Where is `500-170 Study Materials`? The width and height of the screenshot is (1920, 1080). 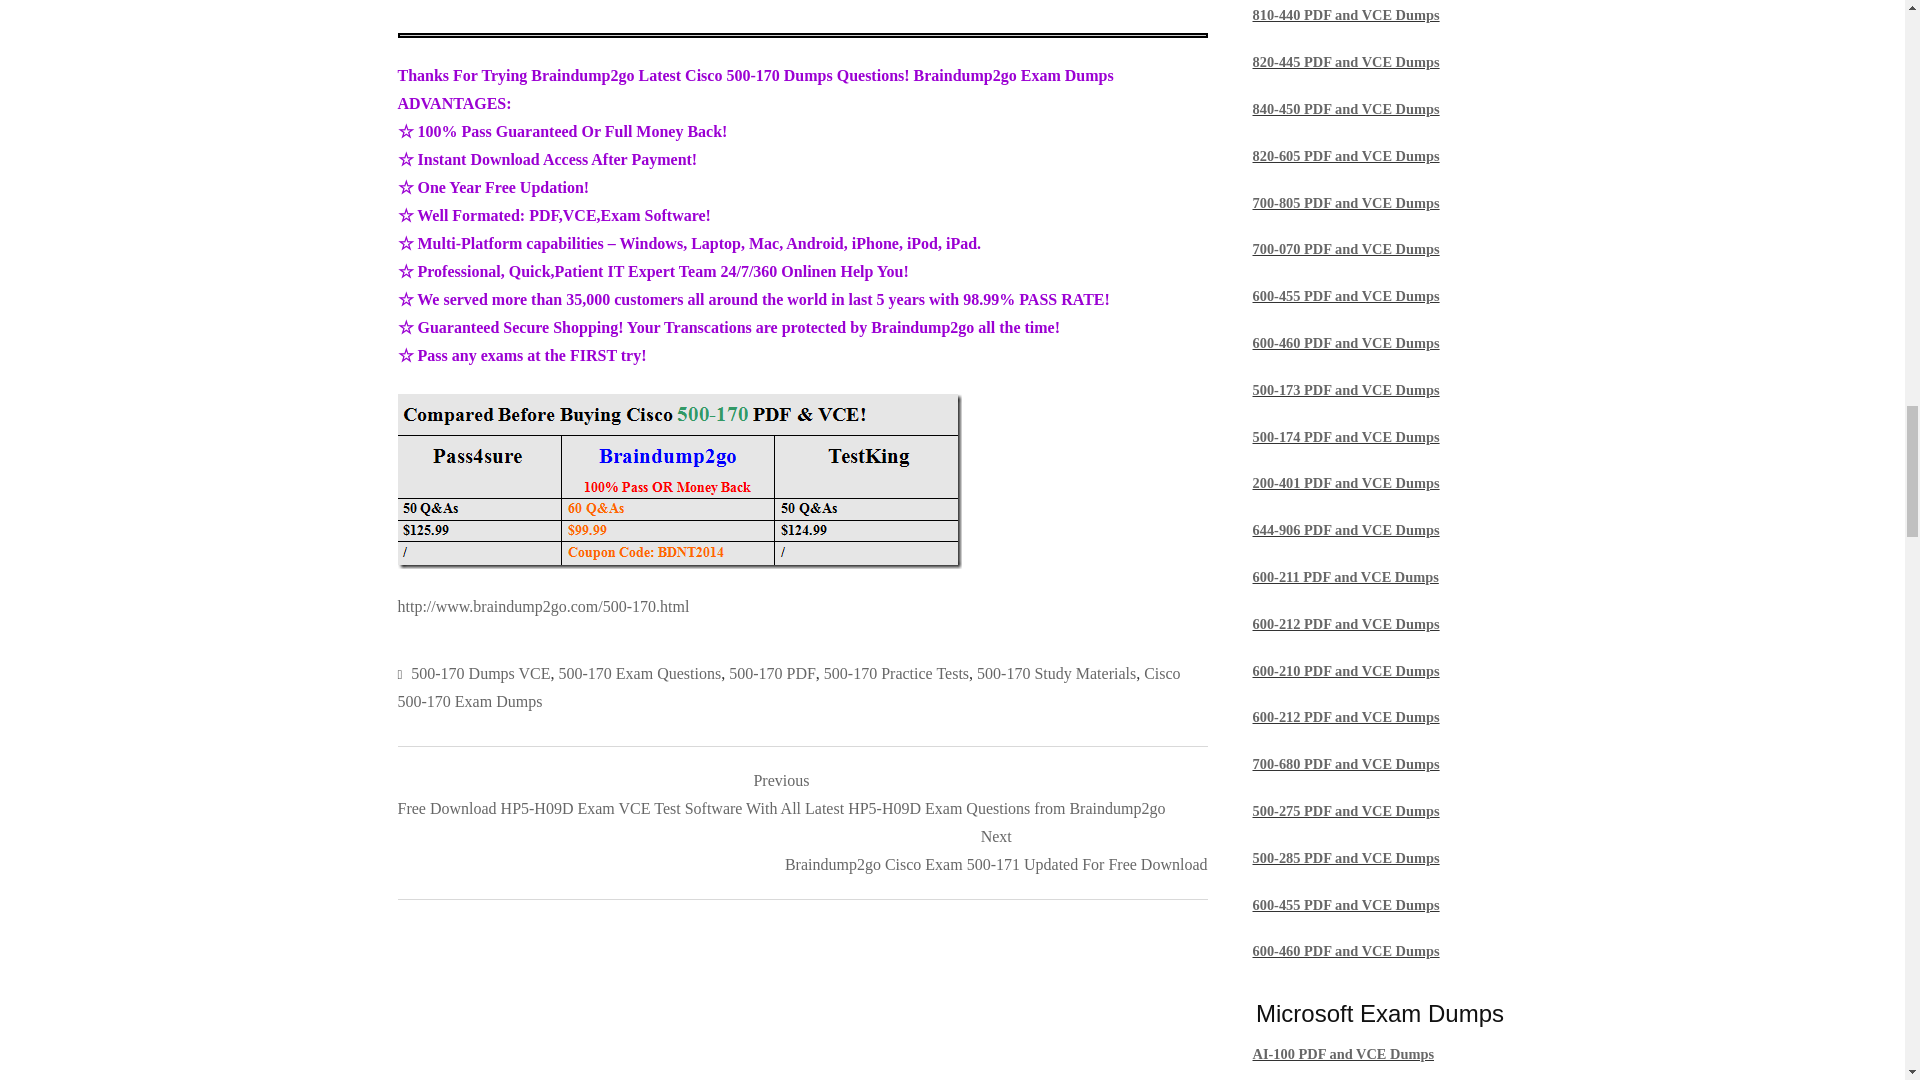
500-170 Study Materials is located at coordinates (1056, 673).